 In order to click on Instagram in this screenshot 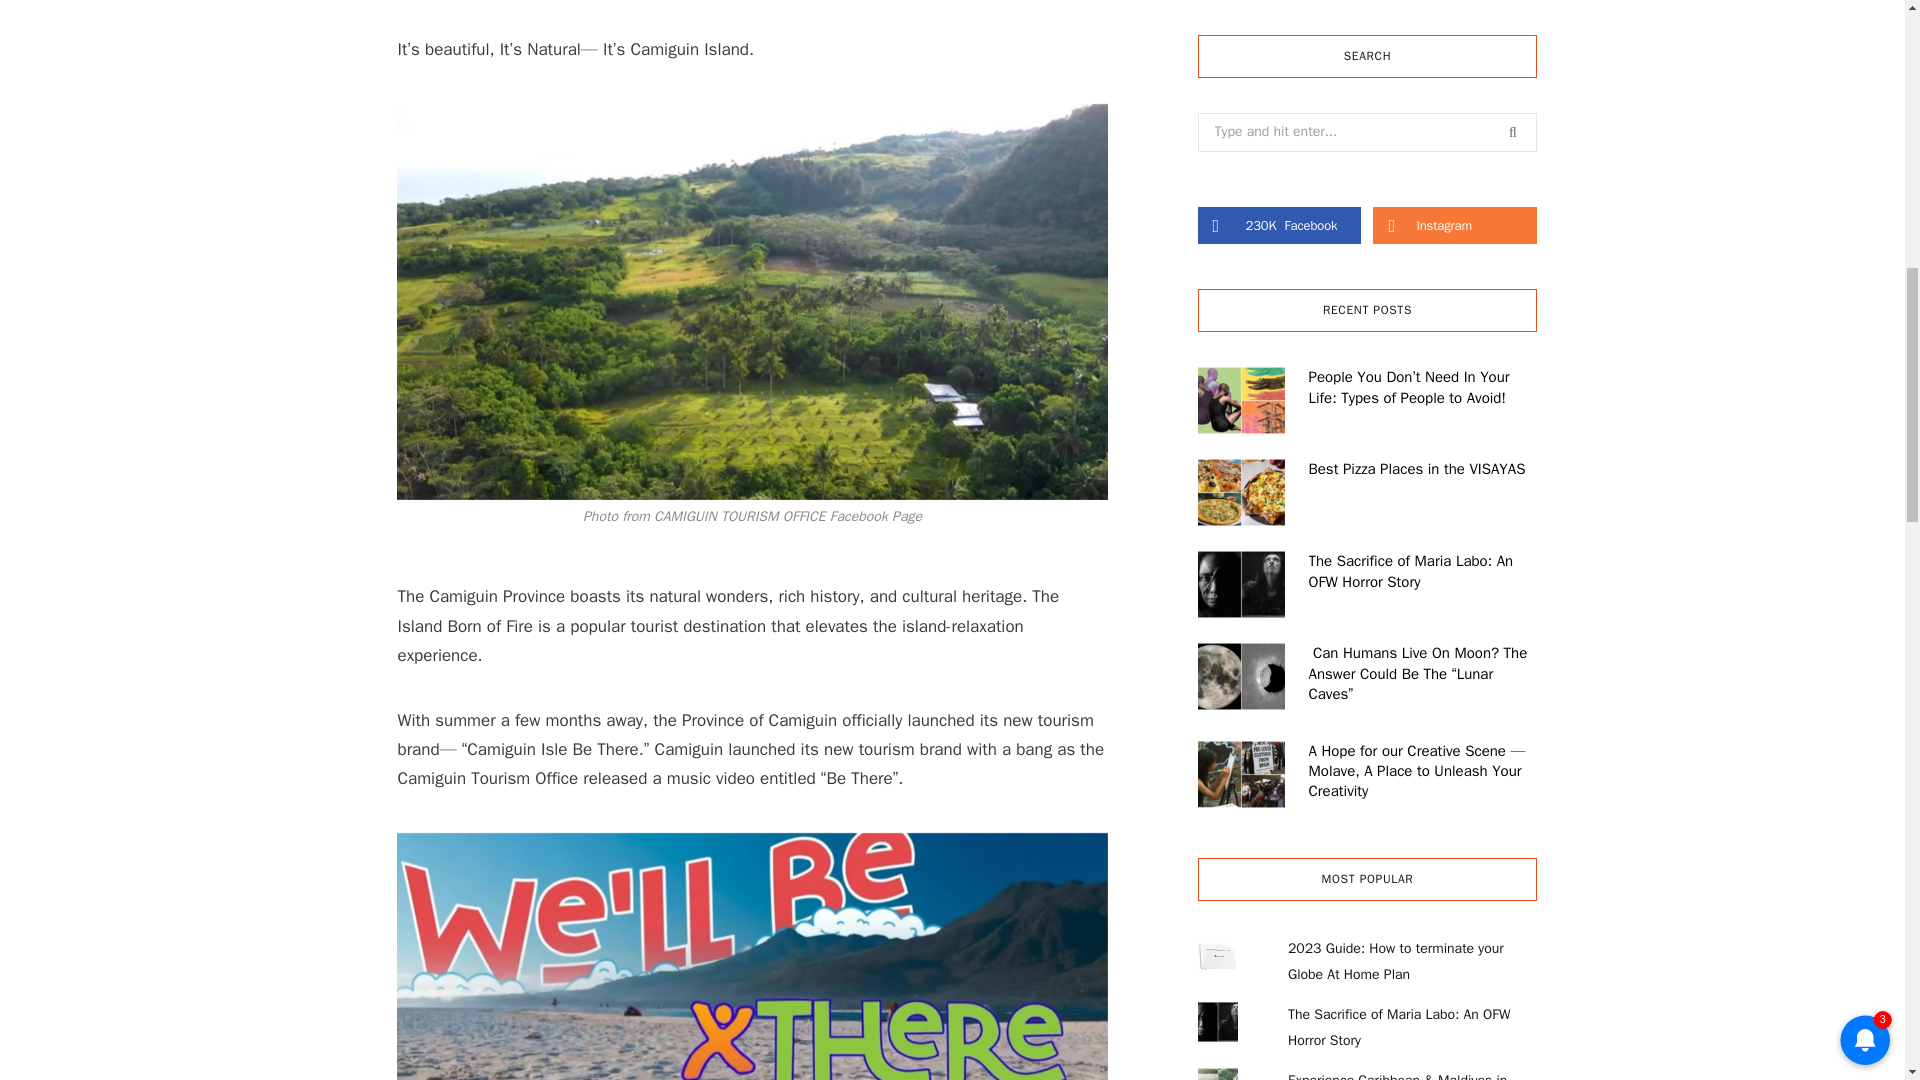, I will do `click(1280, 226)`.